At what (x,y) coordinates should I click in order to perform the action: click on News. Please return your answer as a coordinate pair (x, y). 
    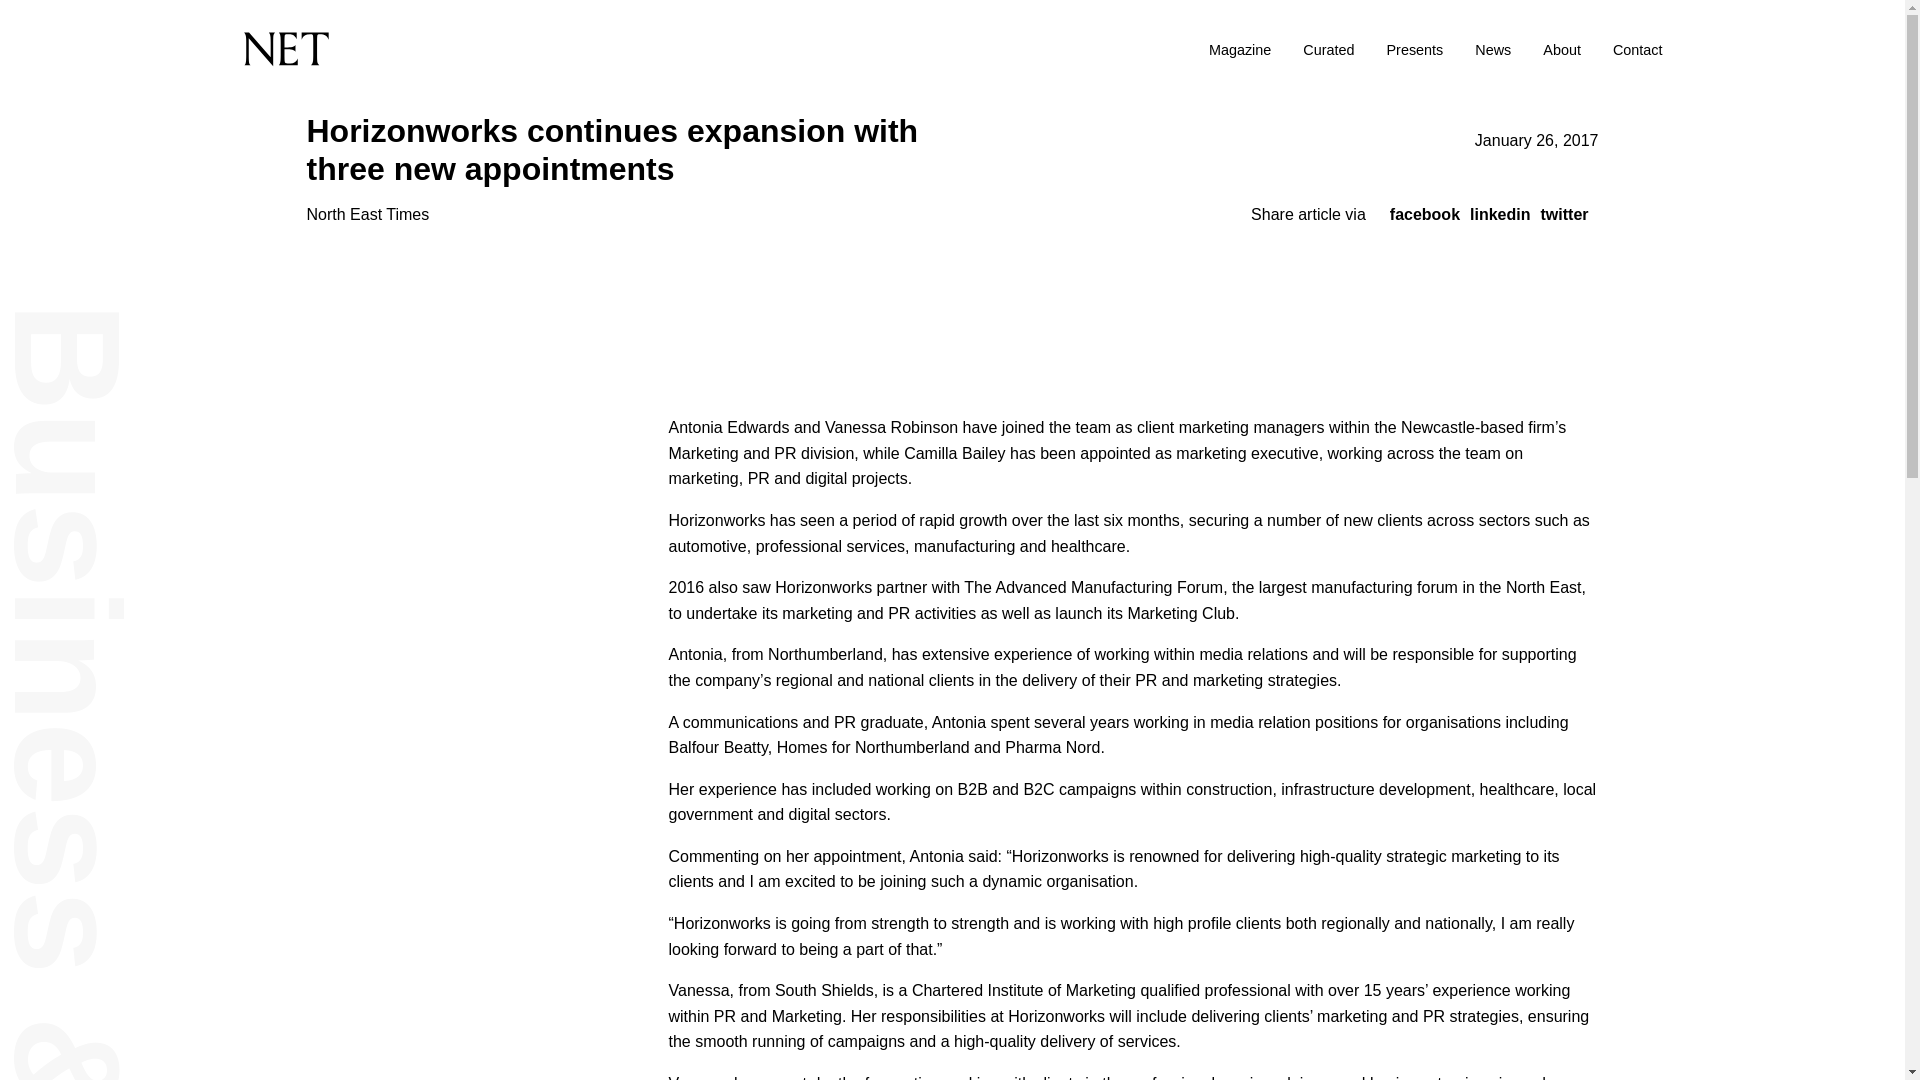
    Looking at the image, I should click on (1492, 50).